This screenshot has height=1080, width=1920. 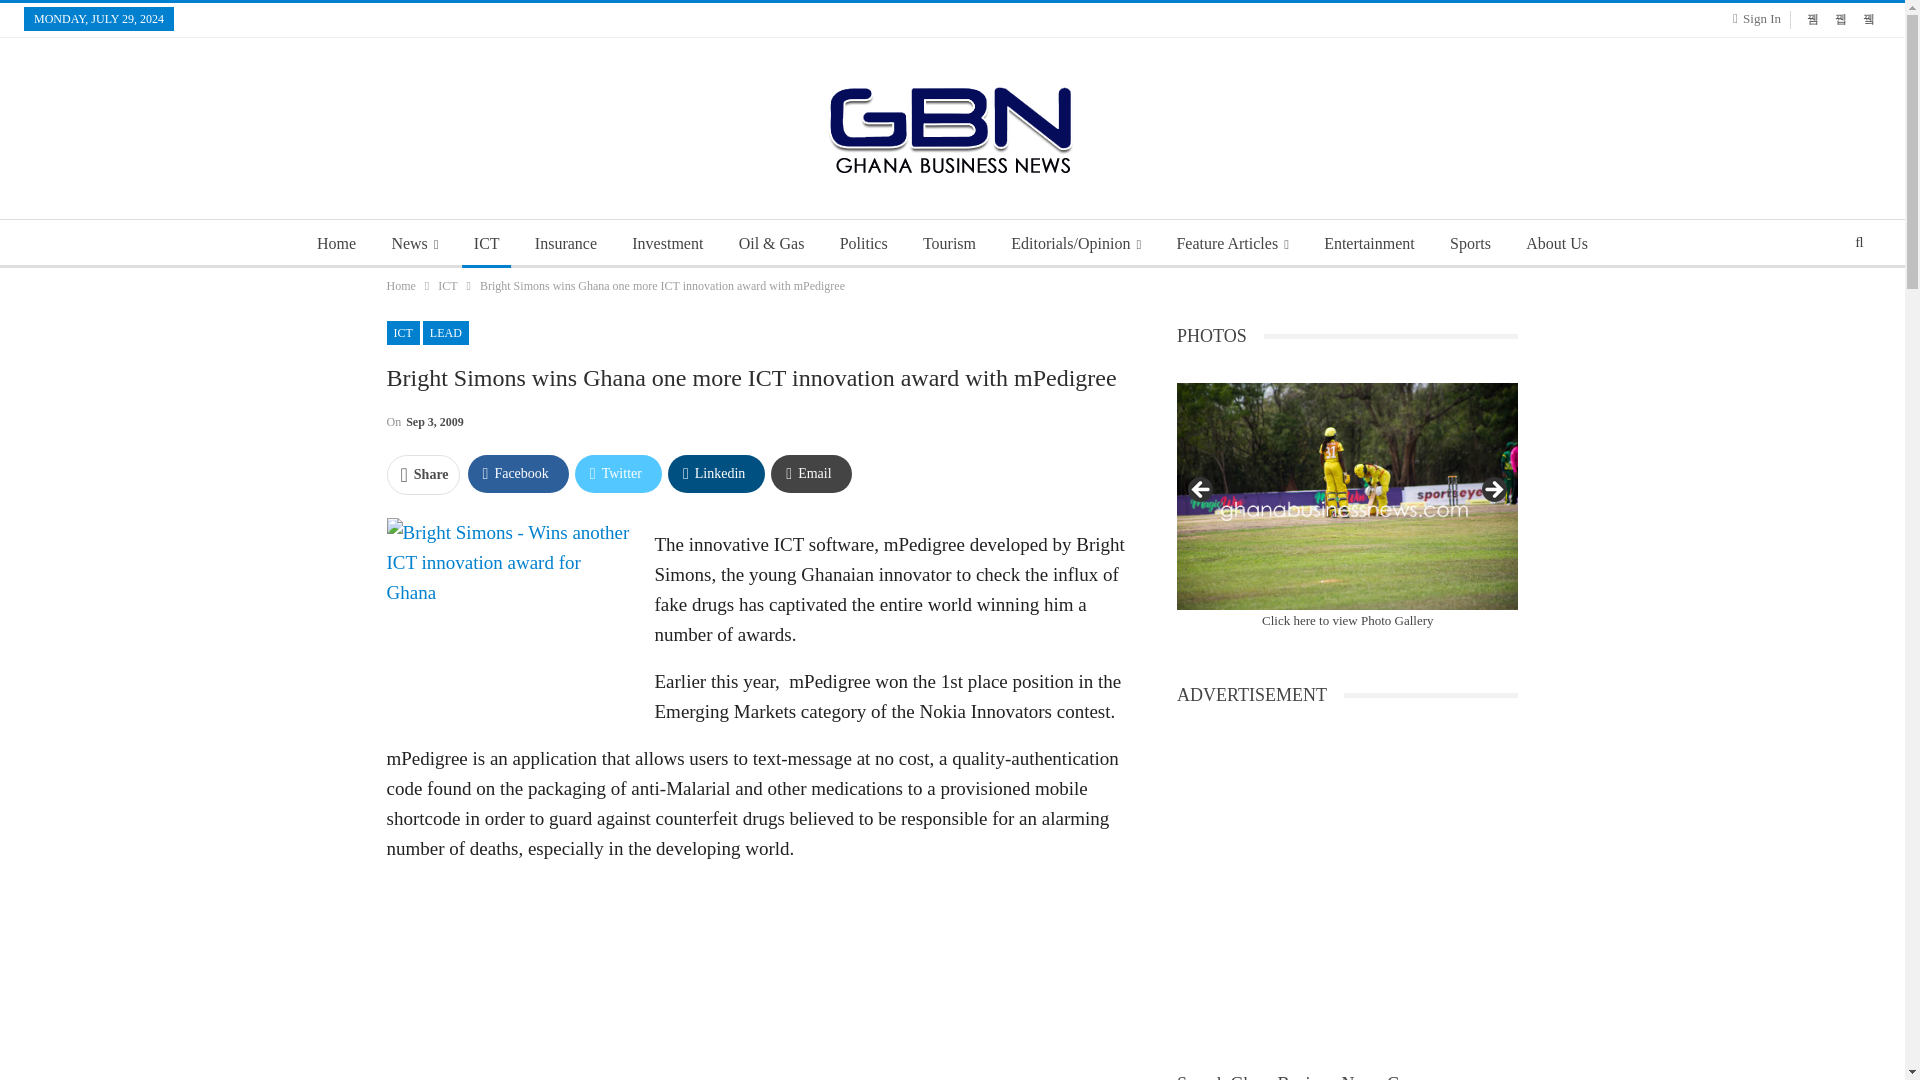 I want to click on Entertainment, so click(x=1368, y=244).